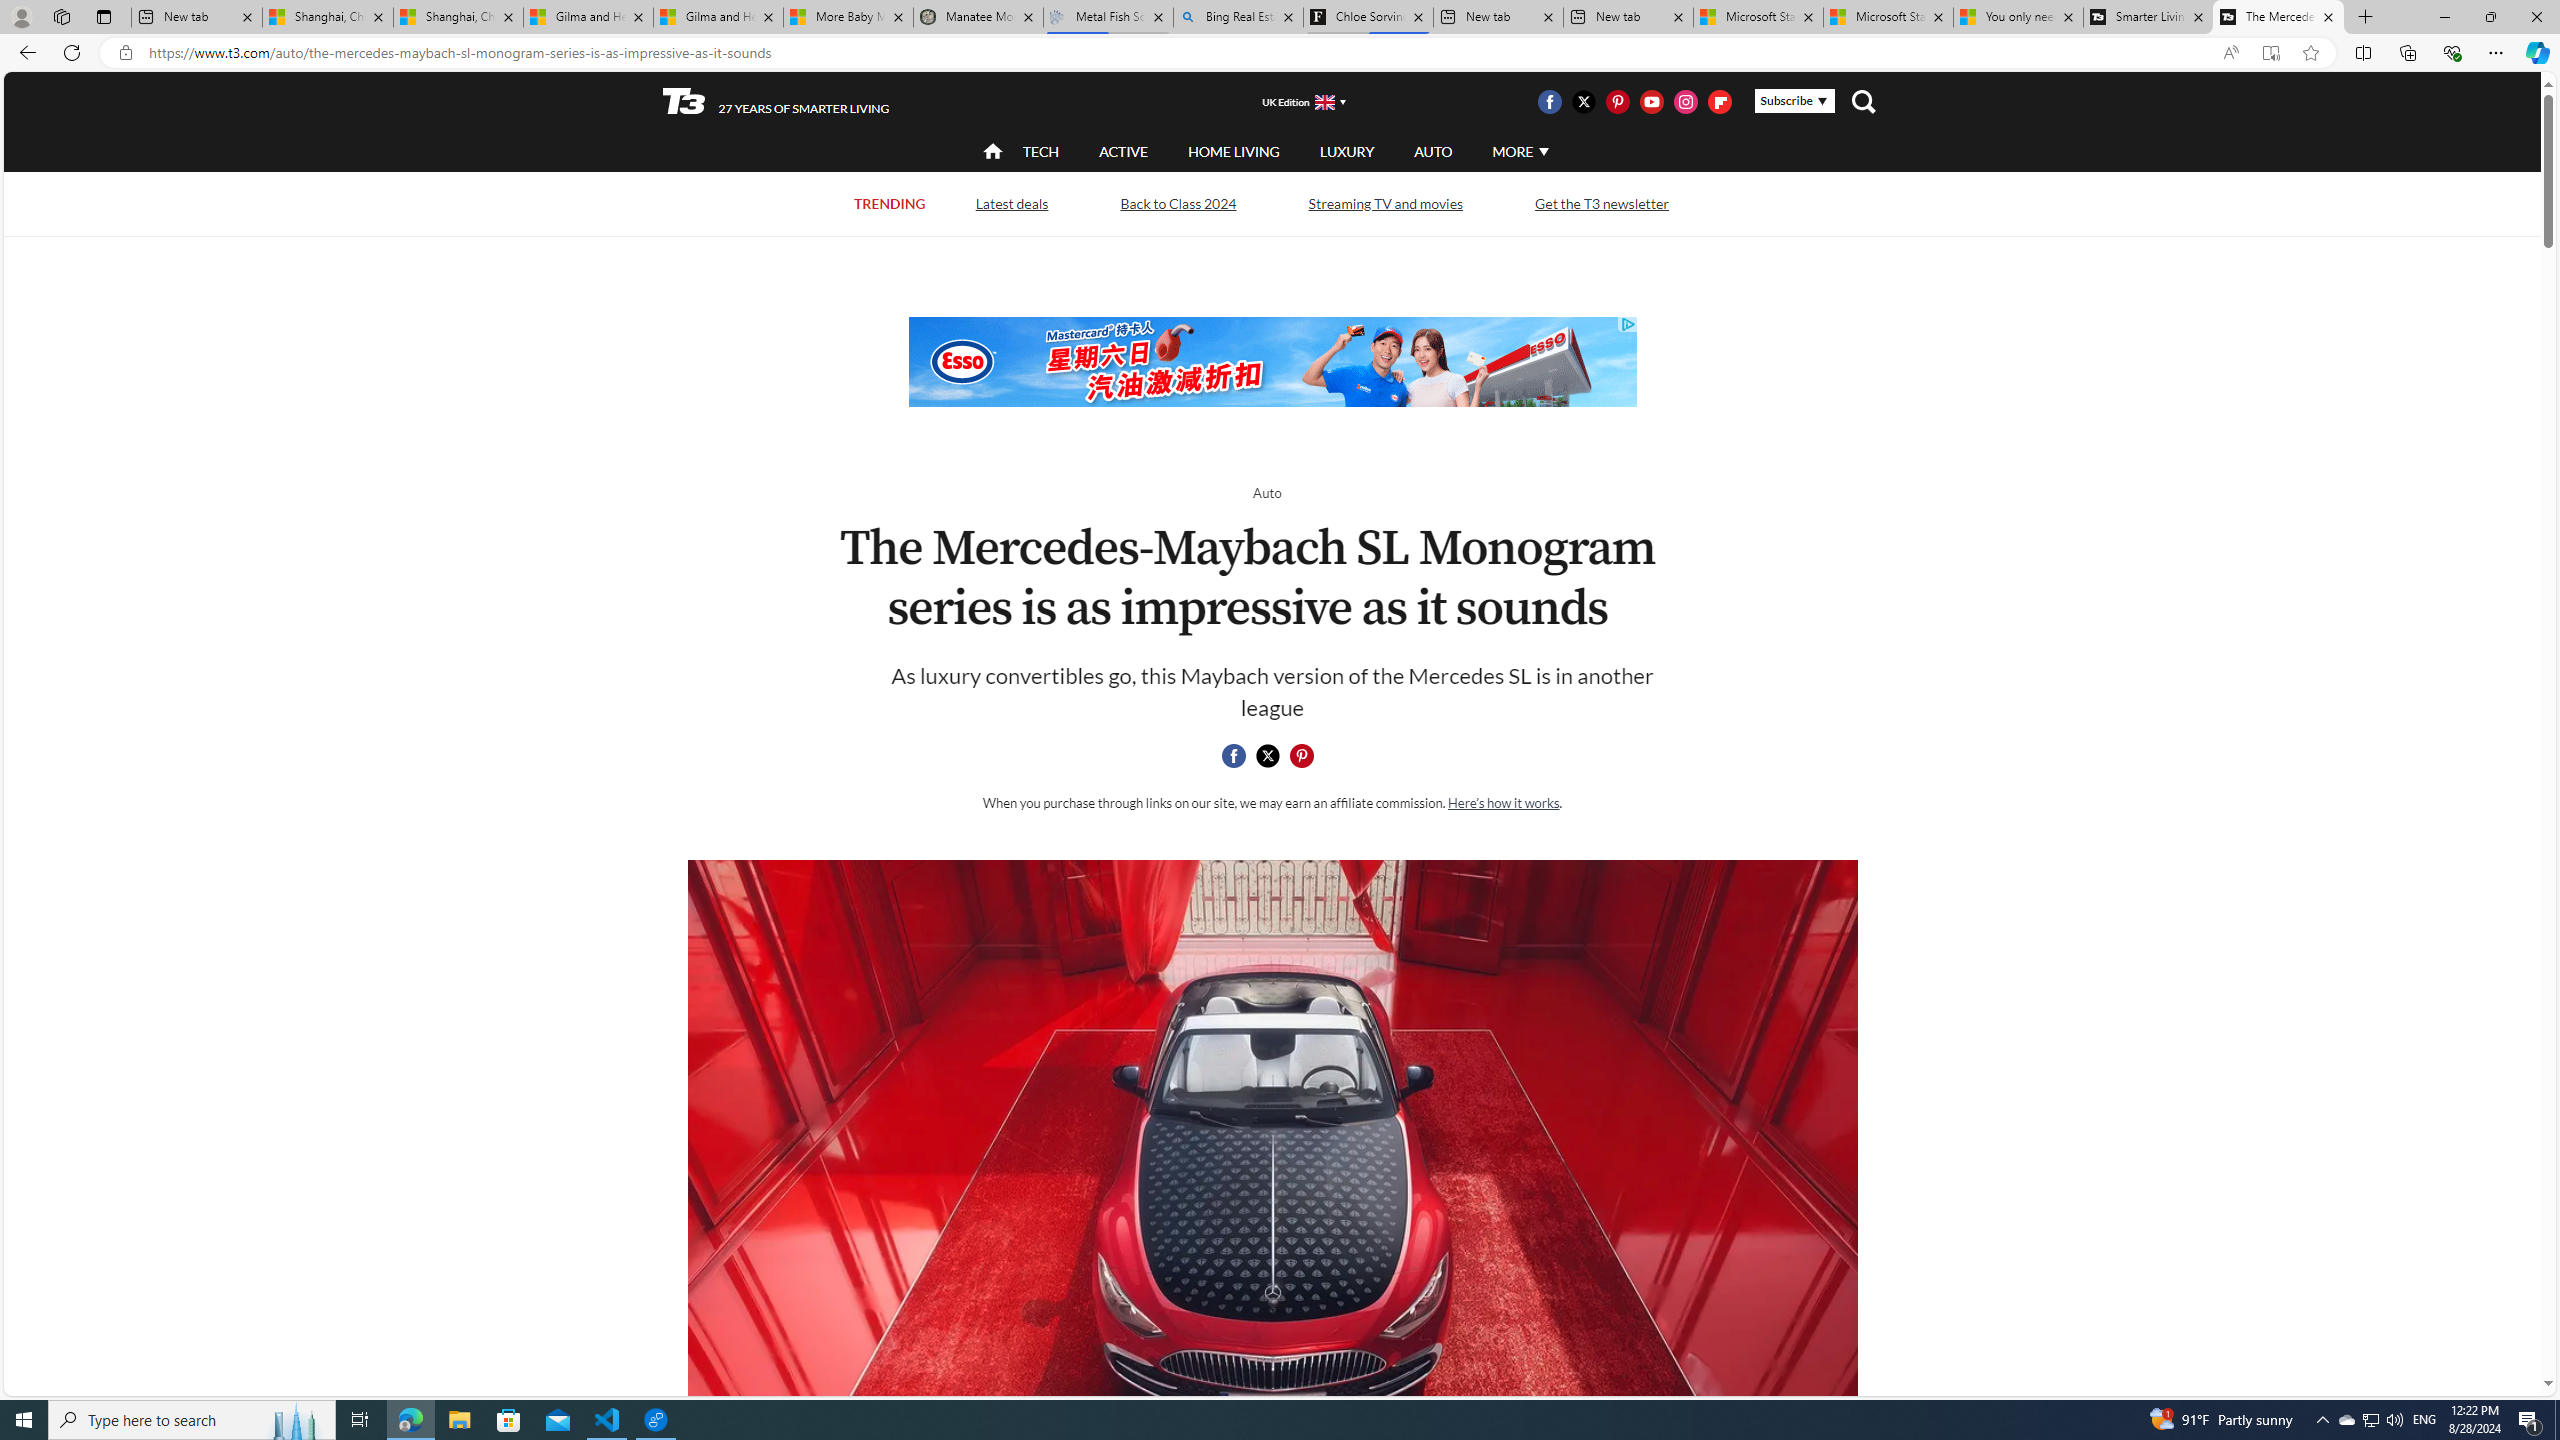 The height and width of the screenshot is (1440, 2560). I want to click on Class: social__item, so click(1306, 759).